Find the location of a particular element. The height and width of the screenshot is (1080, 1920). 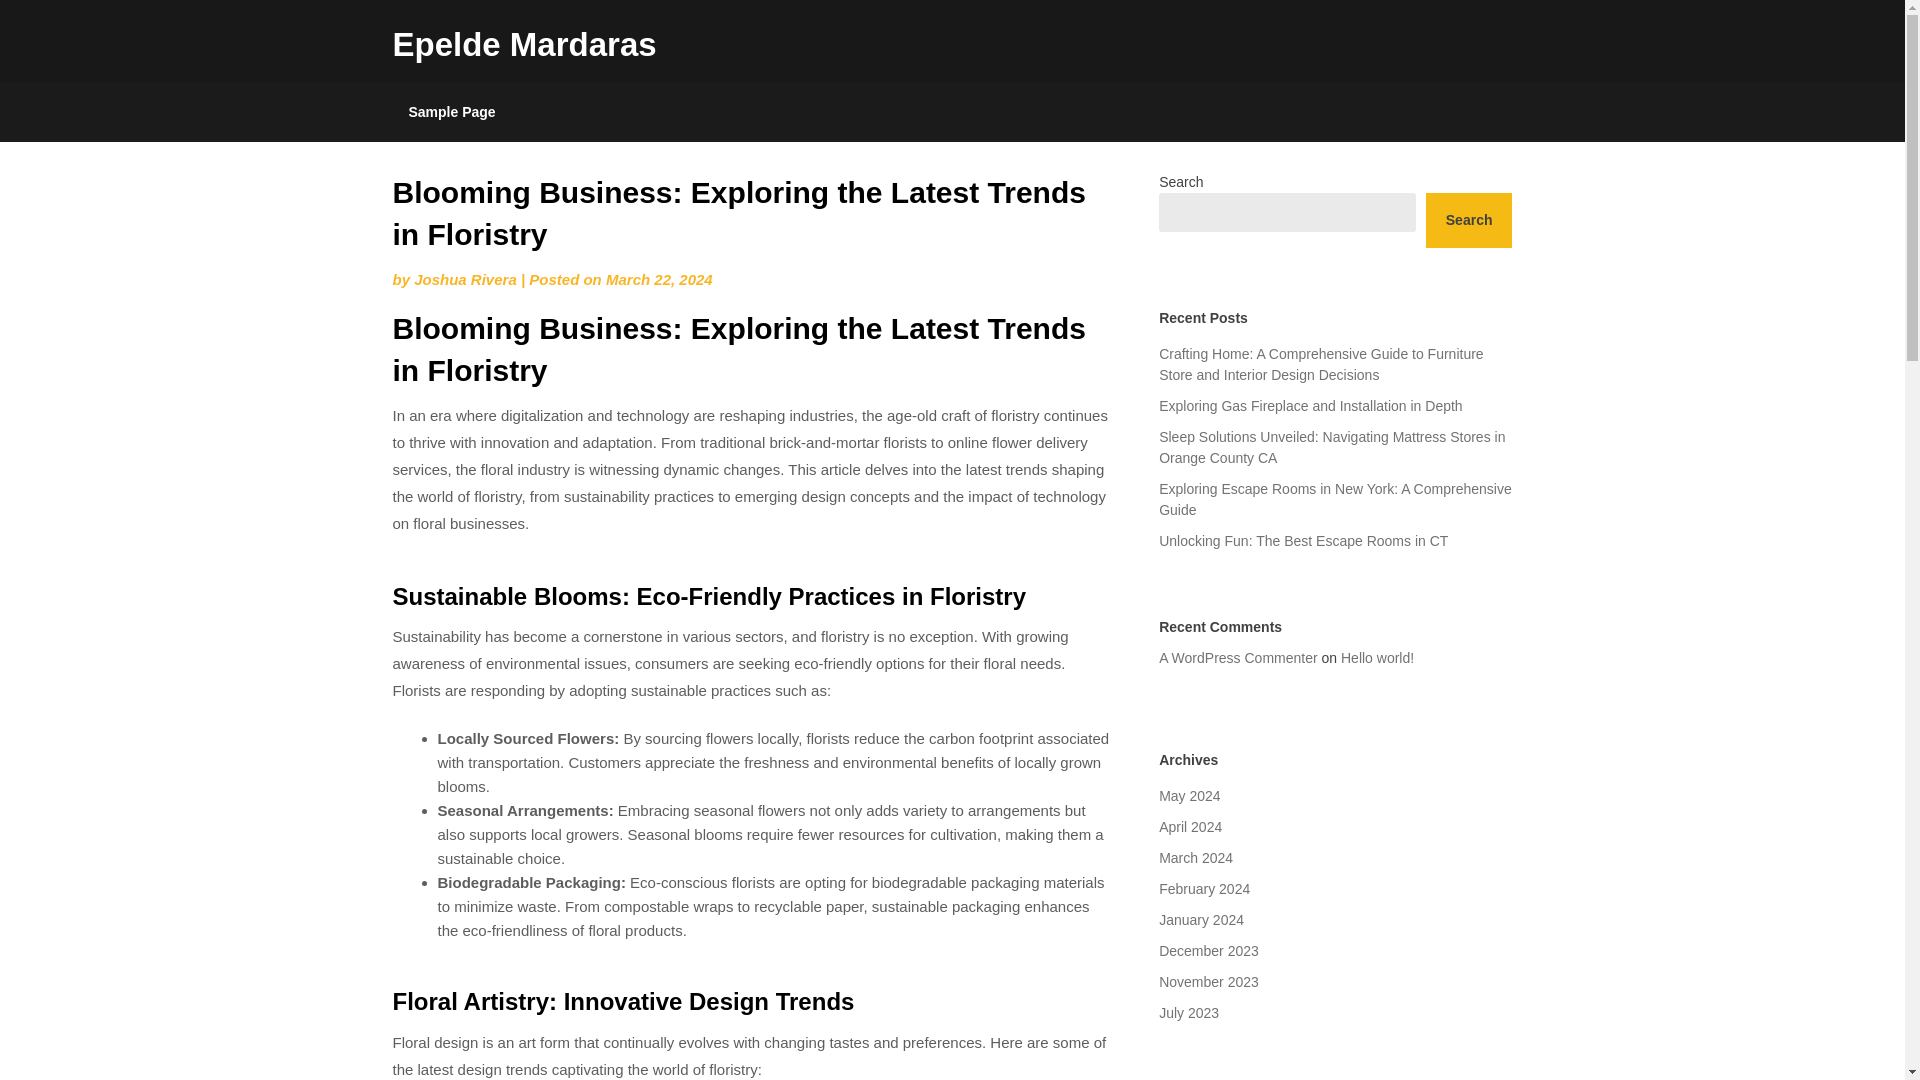

A WordPress Commenter is located at coordinates (1238, 658).